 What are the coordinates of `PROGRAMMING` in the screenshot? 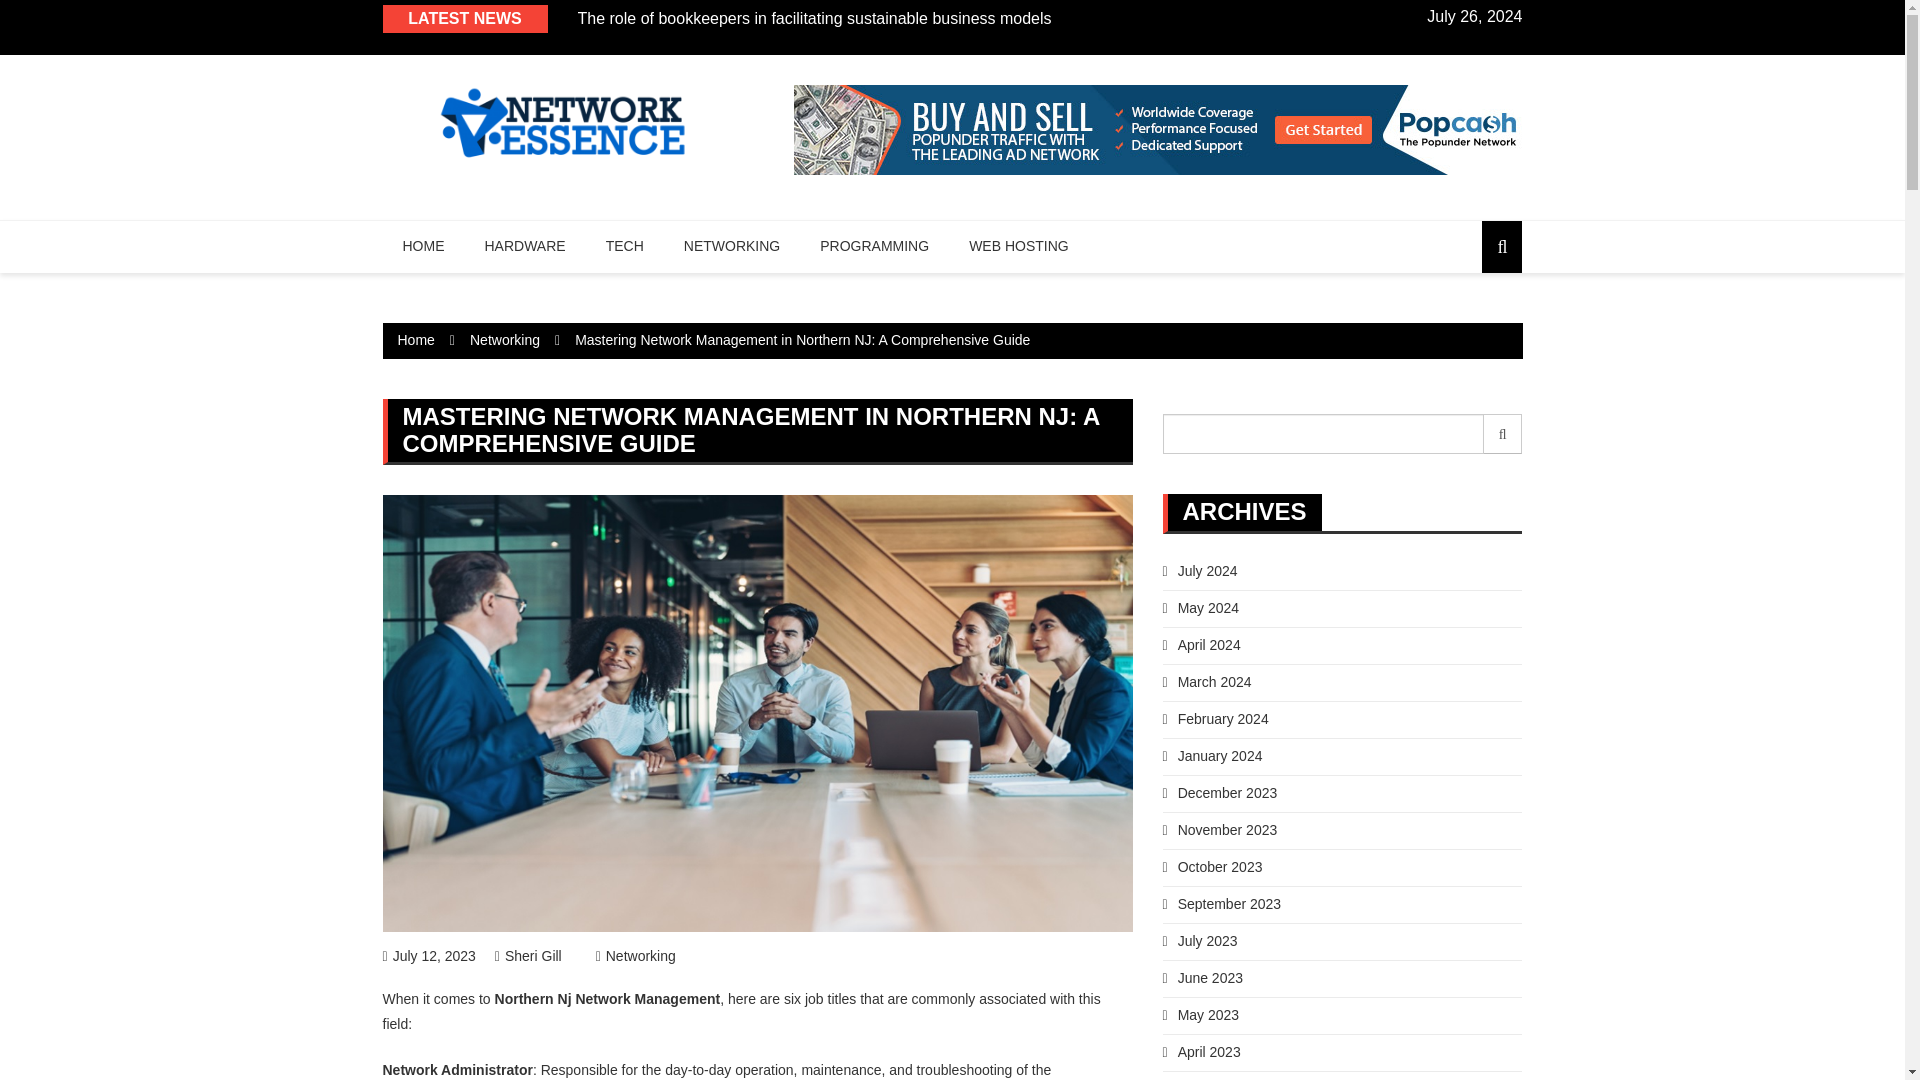 It's located at (874, 247).